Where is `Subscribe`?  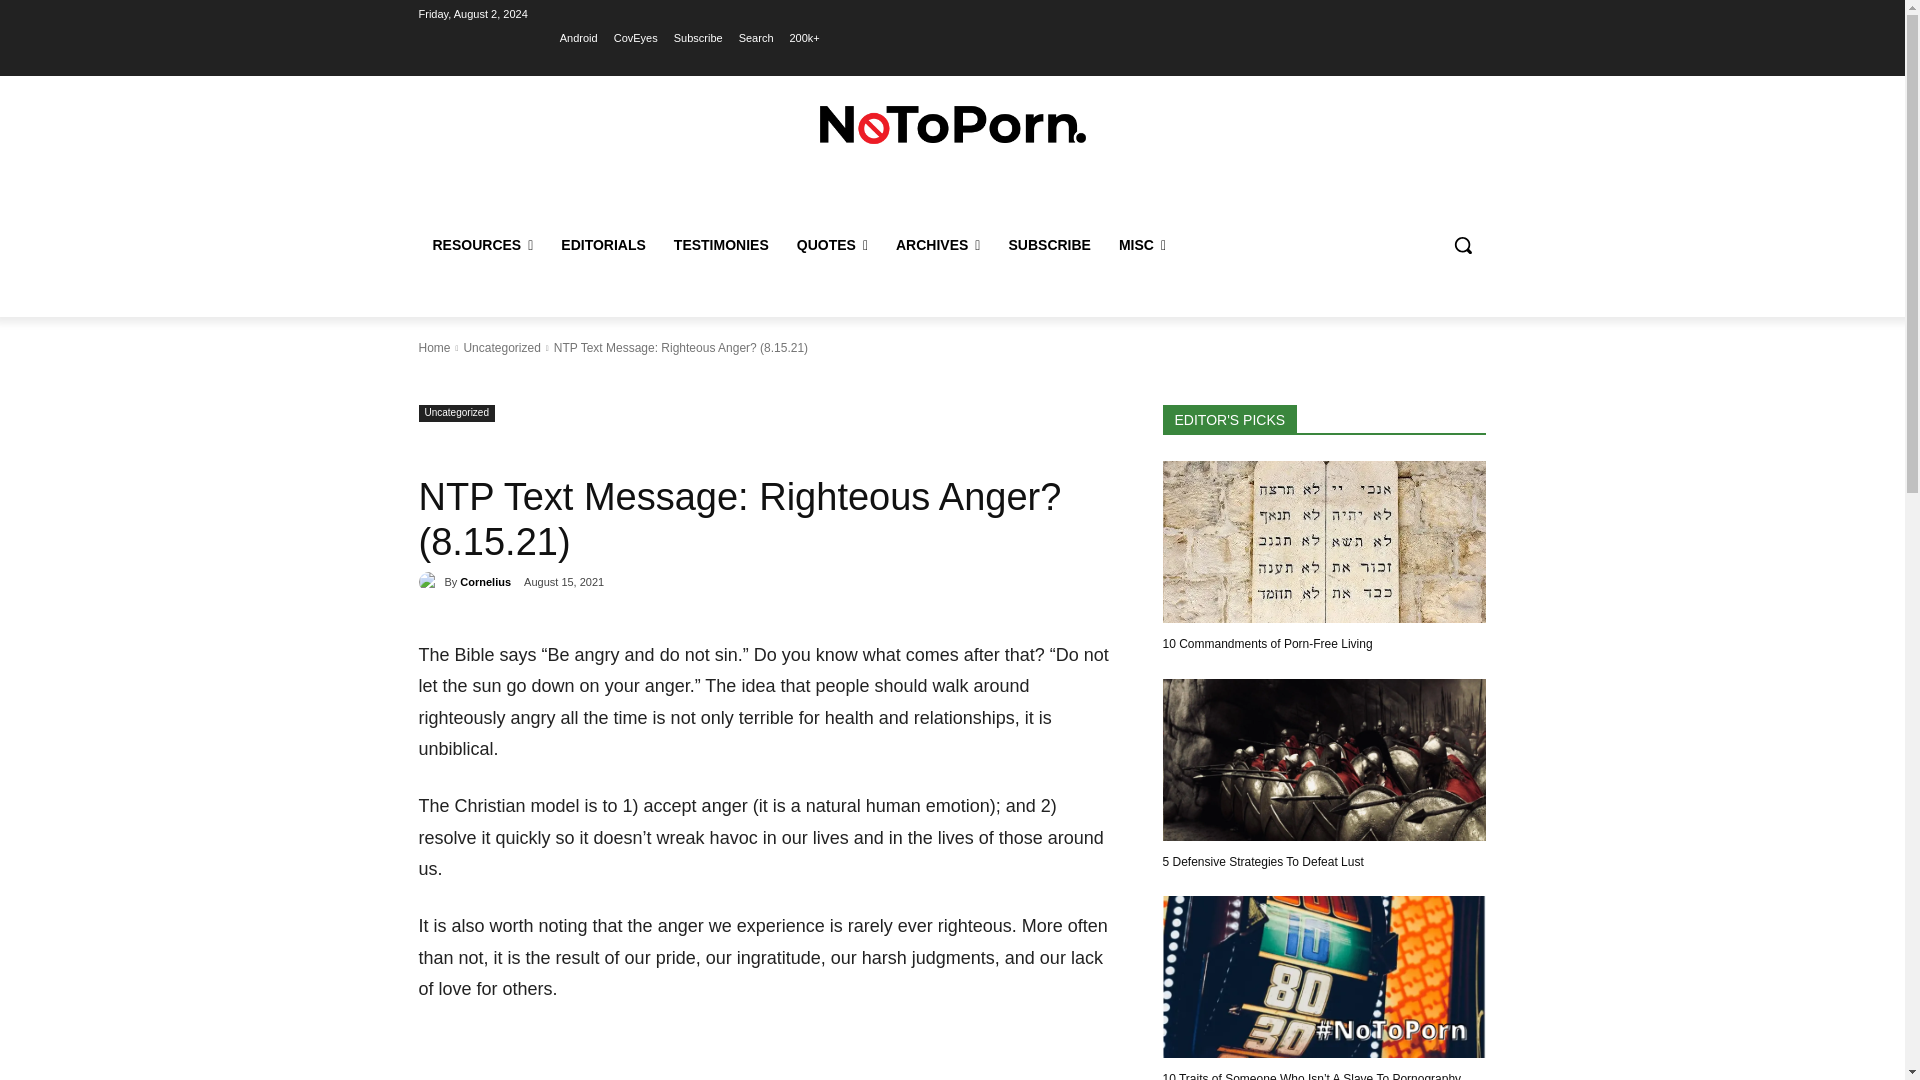 Subscribe is located at coordinates (698, 37).